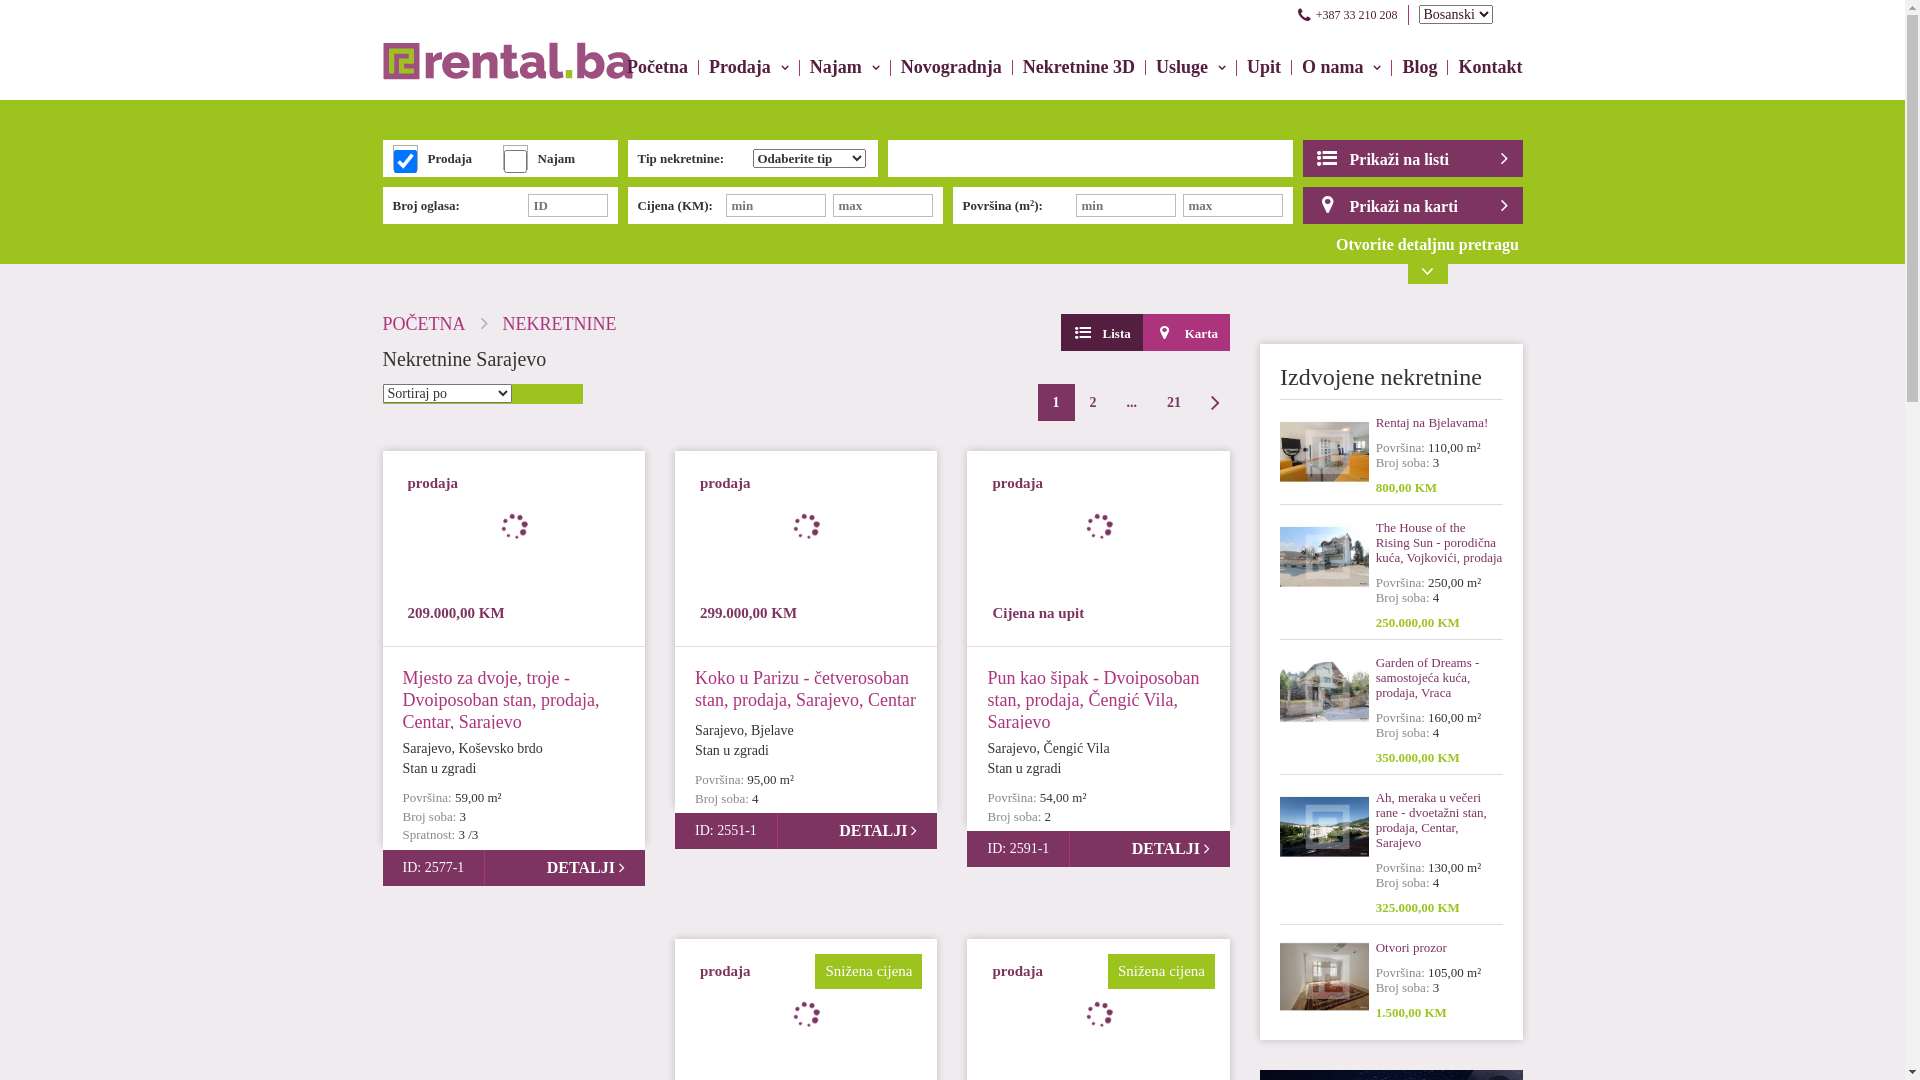  What do you see at coordinates (1186, 332) in the screenshot?
I see `Karta` at bounding box center [1186, 332].